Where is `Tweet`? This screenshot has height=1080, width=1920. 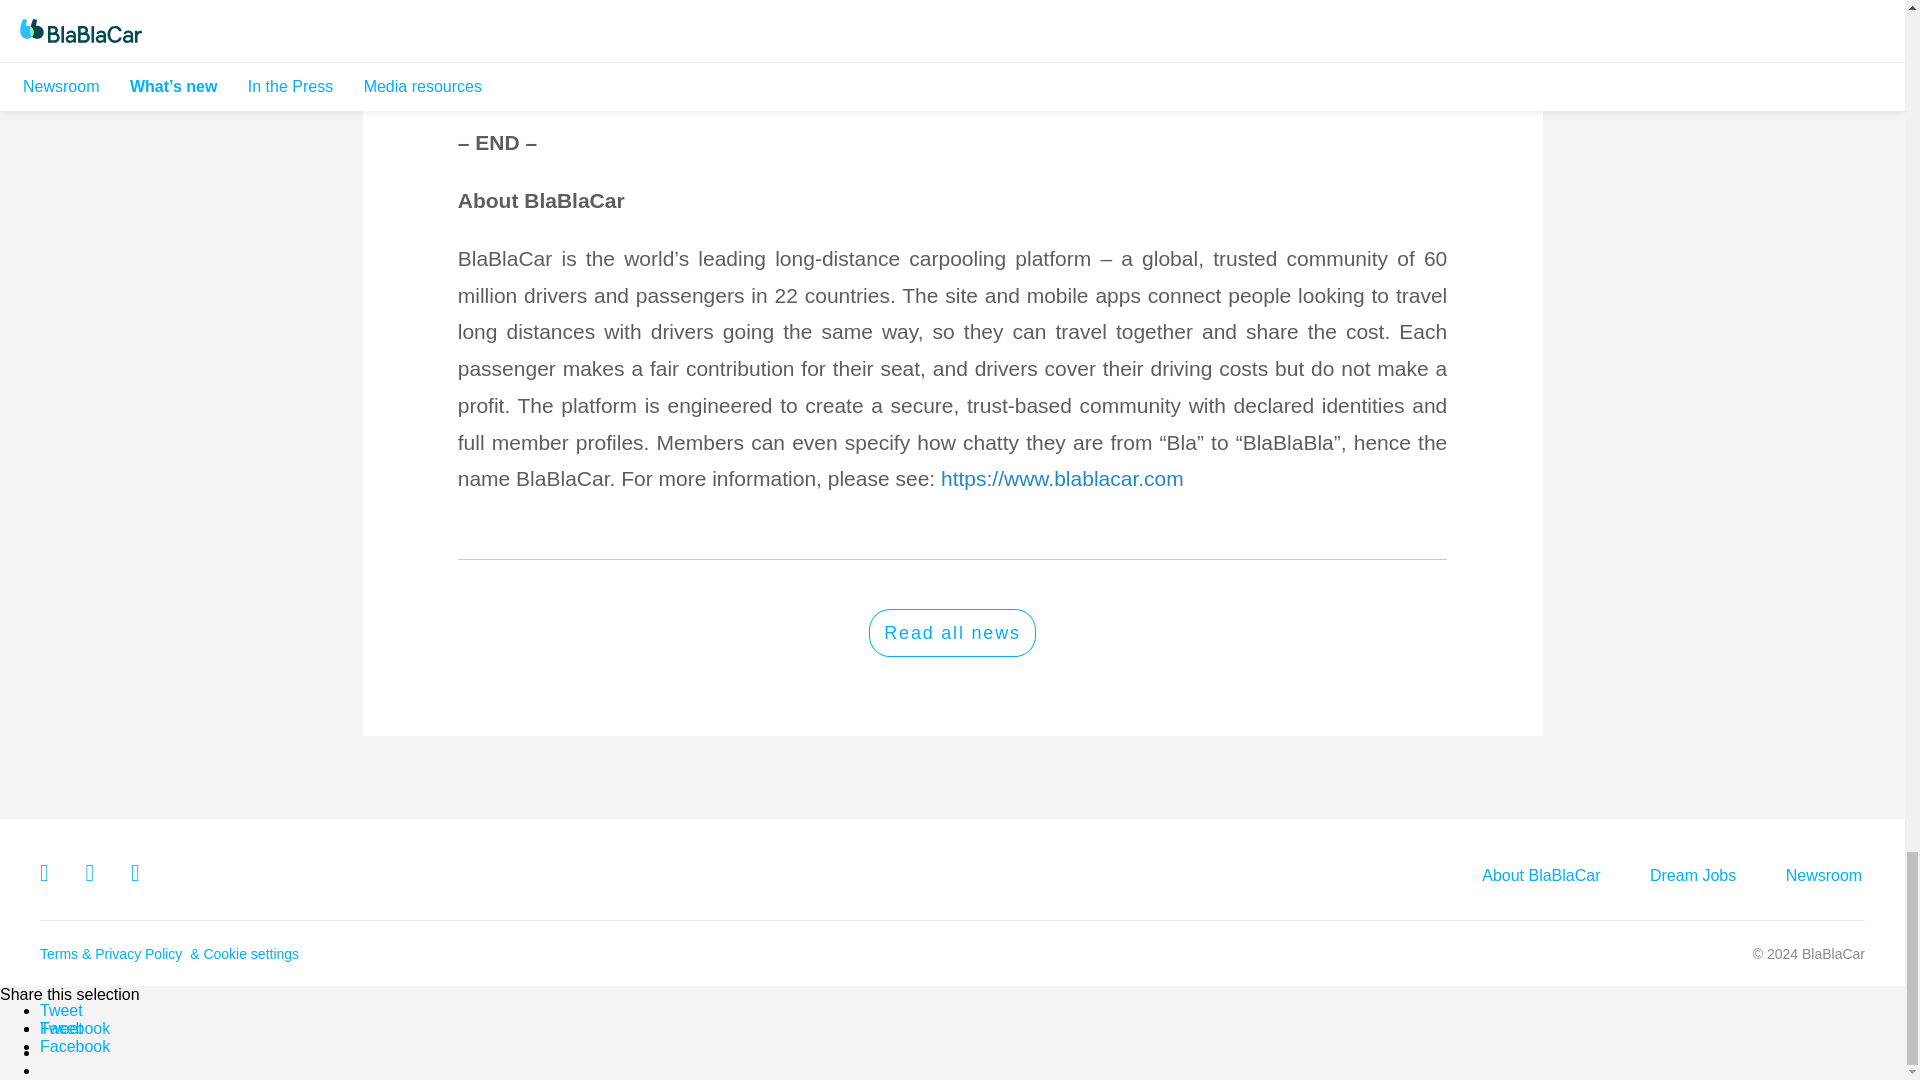 Tweet is located at coordinates (61, 1010).